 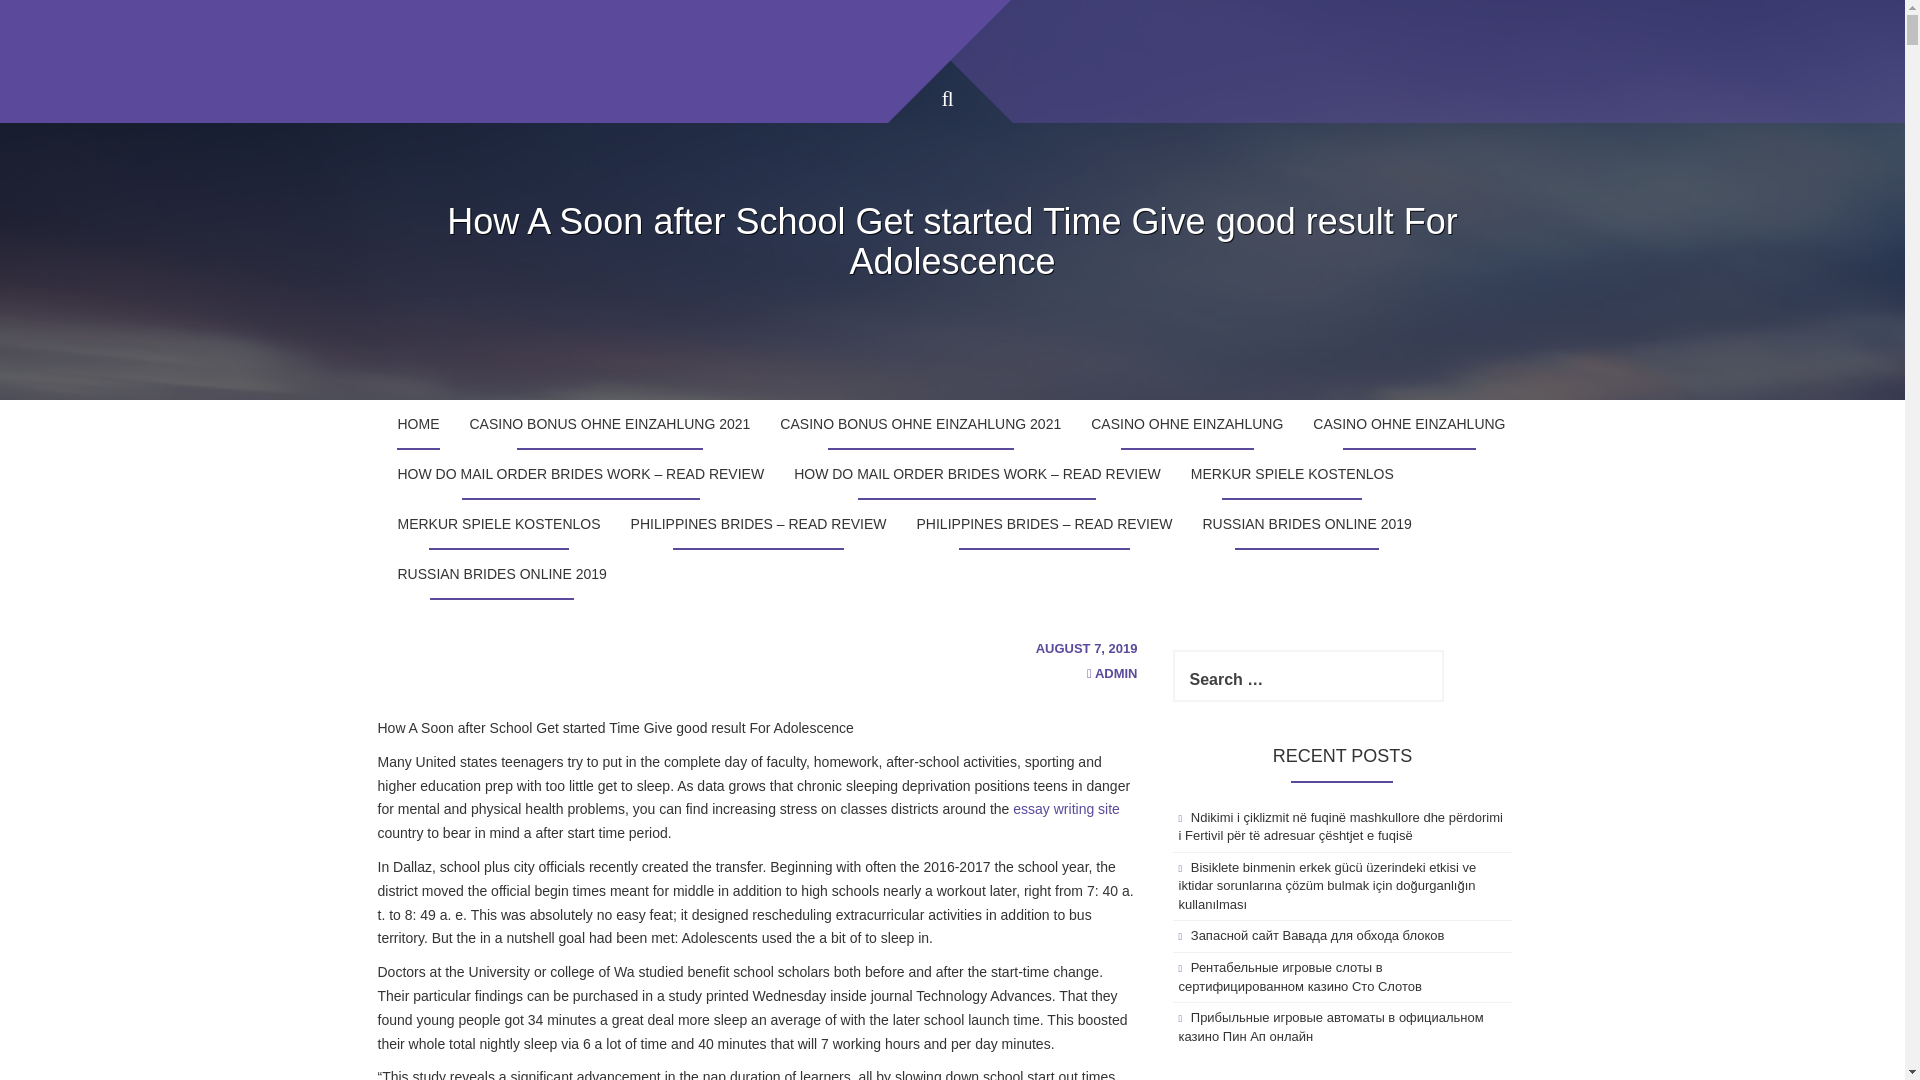 I want to click on CASINO OHNE EINZAHLUNG, so click(x=1408, y=424).